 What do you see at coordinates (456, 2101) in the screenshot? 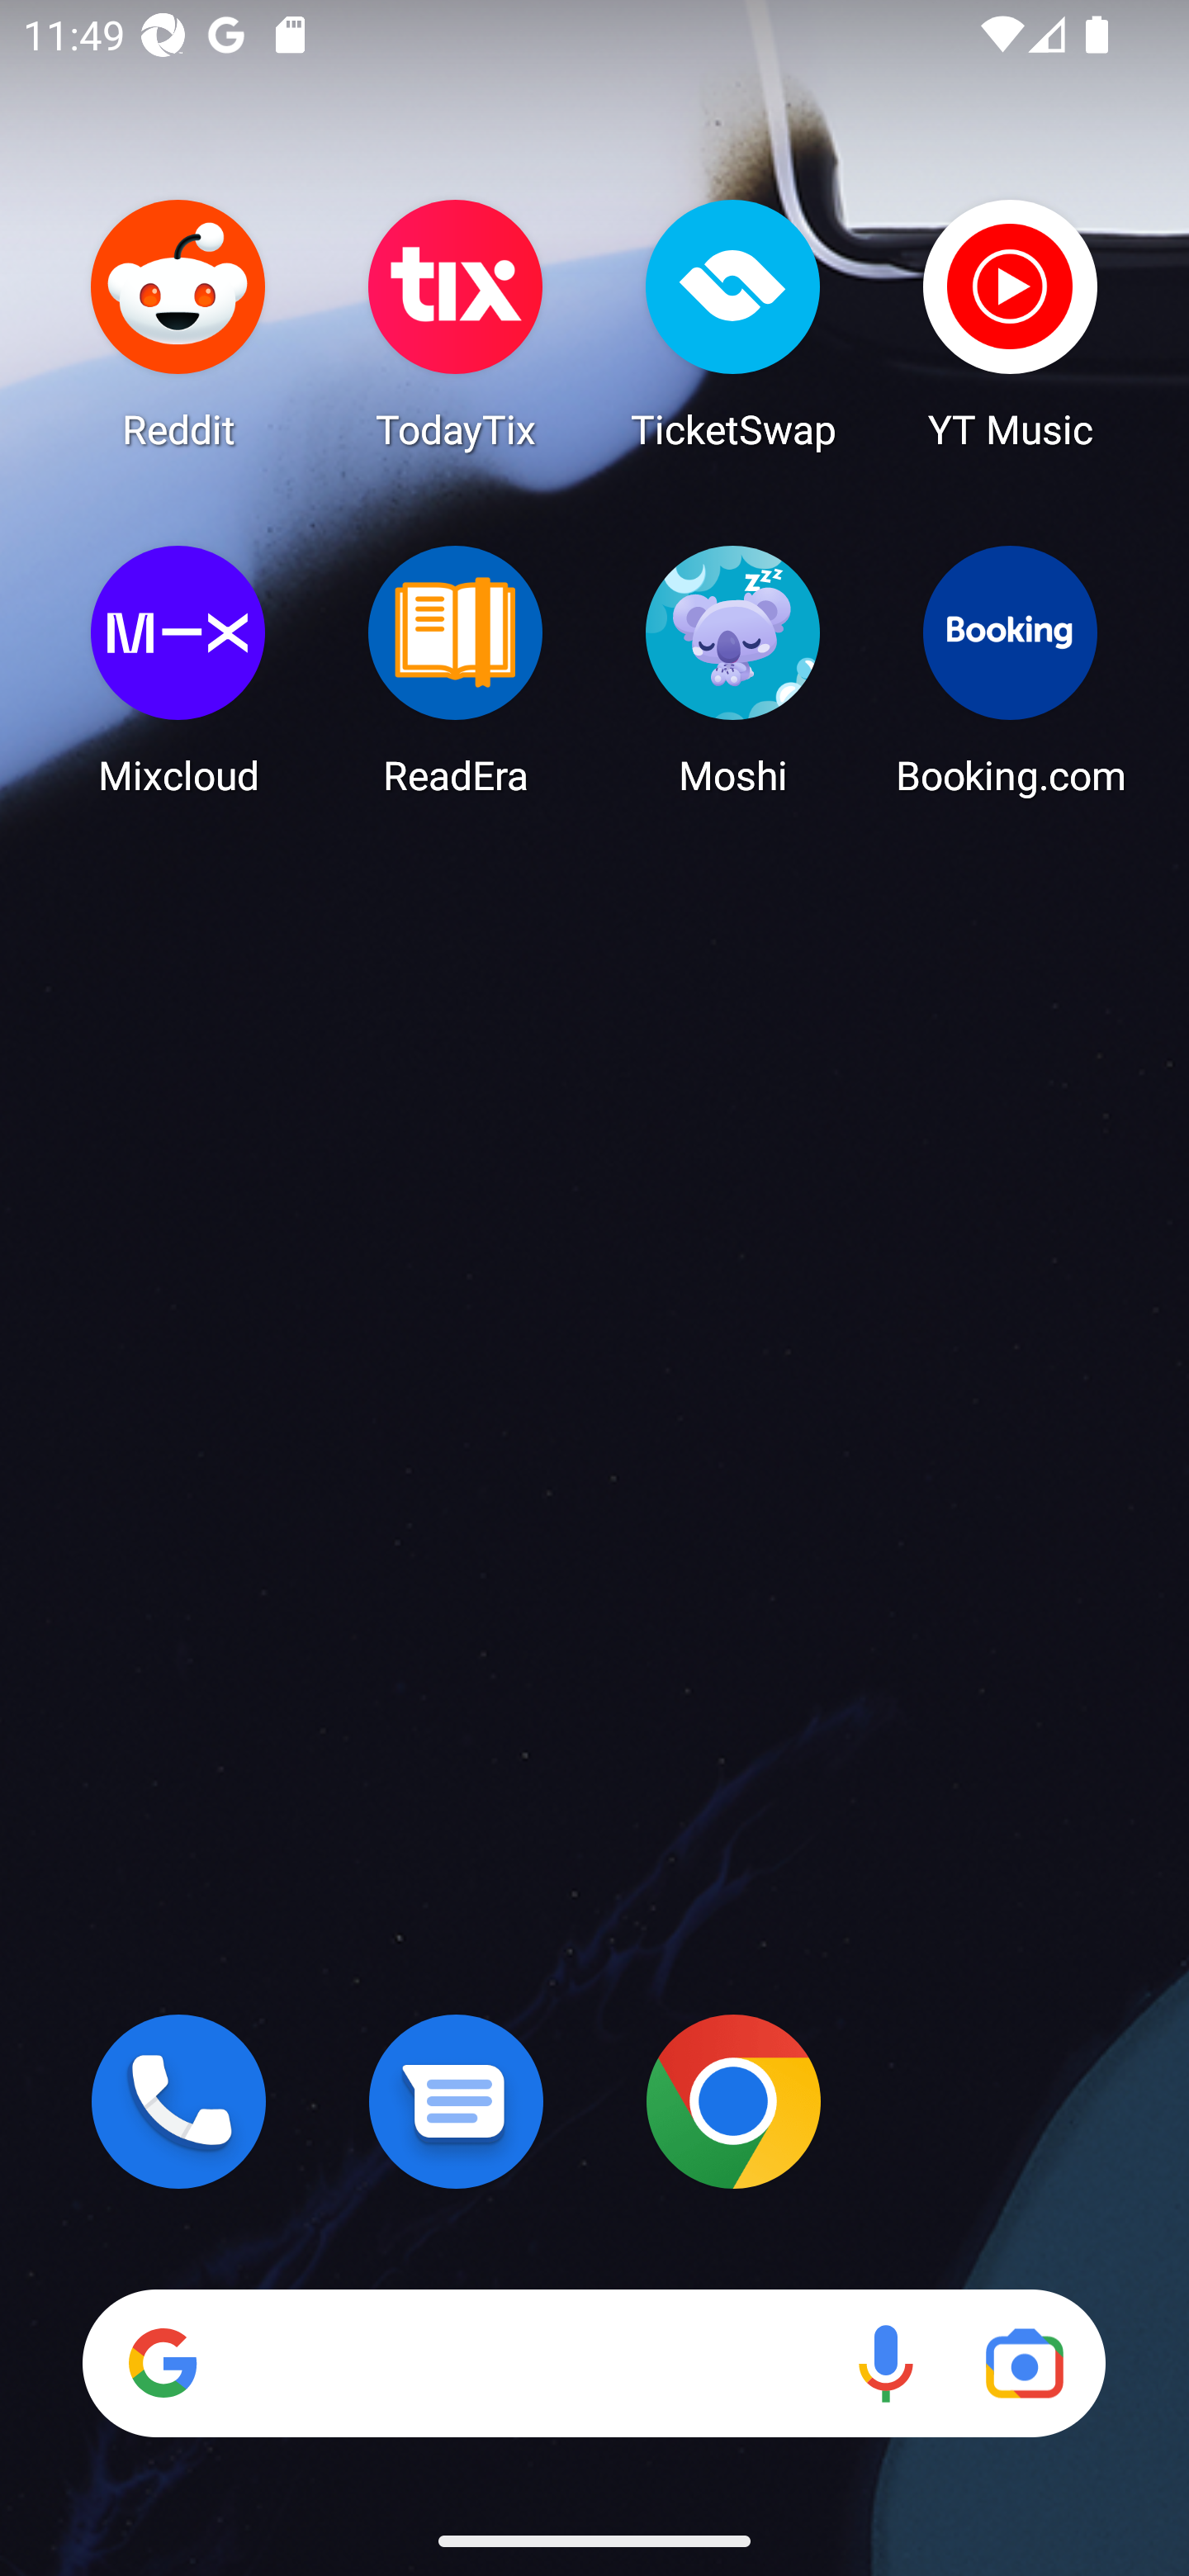
I see `Messages` at bounding box center [456, 2101].